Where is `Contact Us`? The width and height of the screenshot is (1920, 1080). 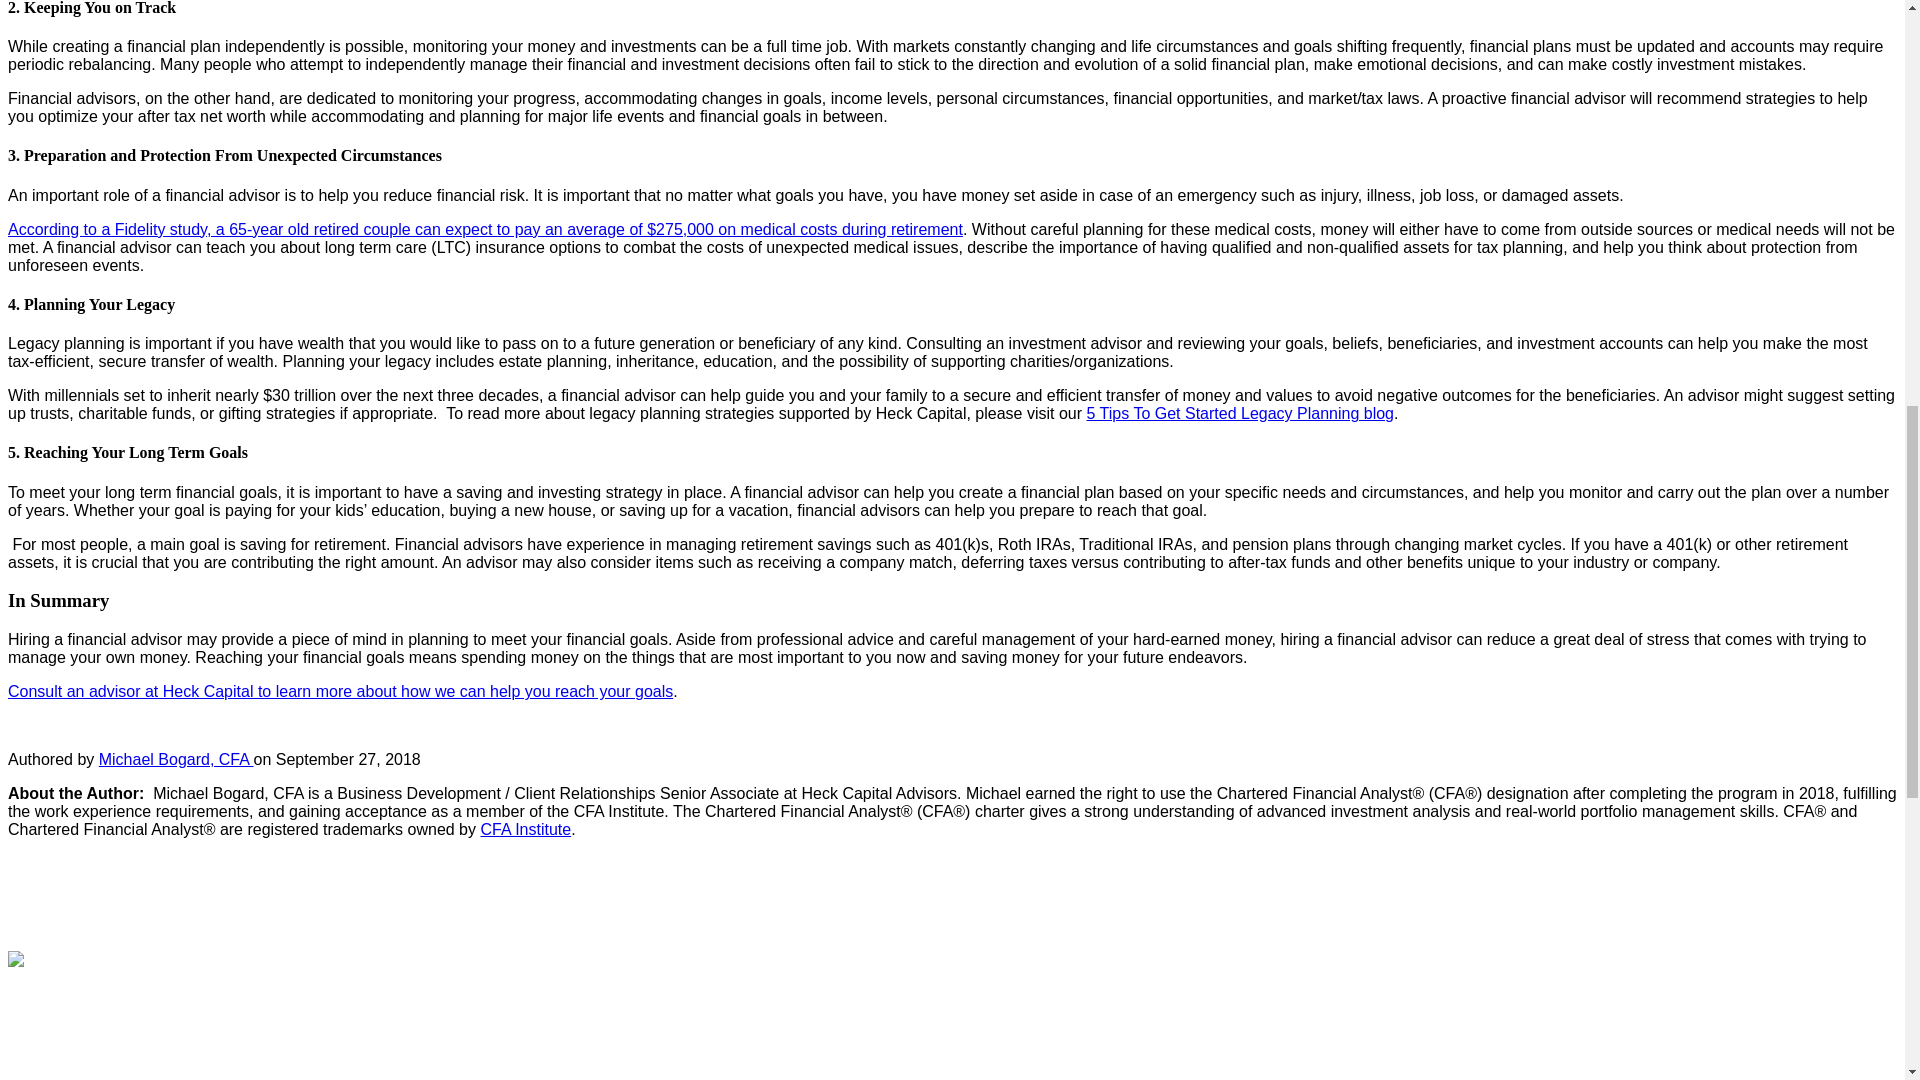 Contact Us is located at coordinates (46, 1050).